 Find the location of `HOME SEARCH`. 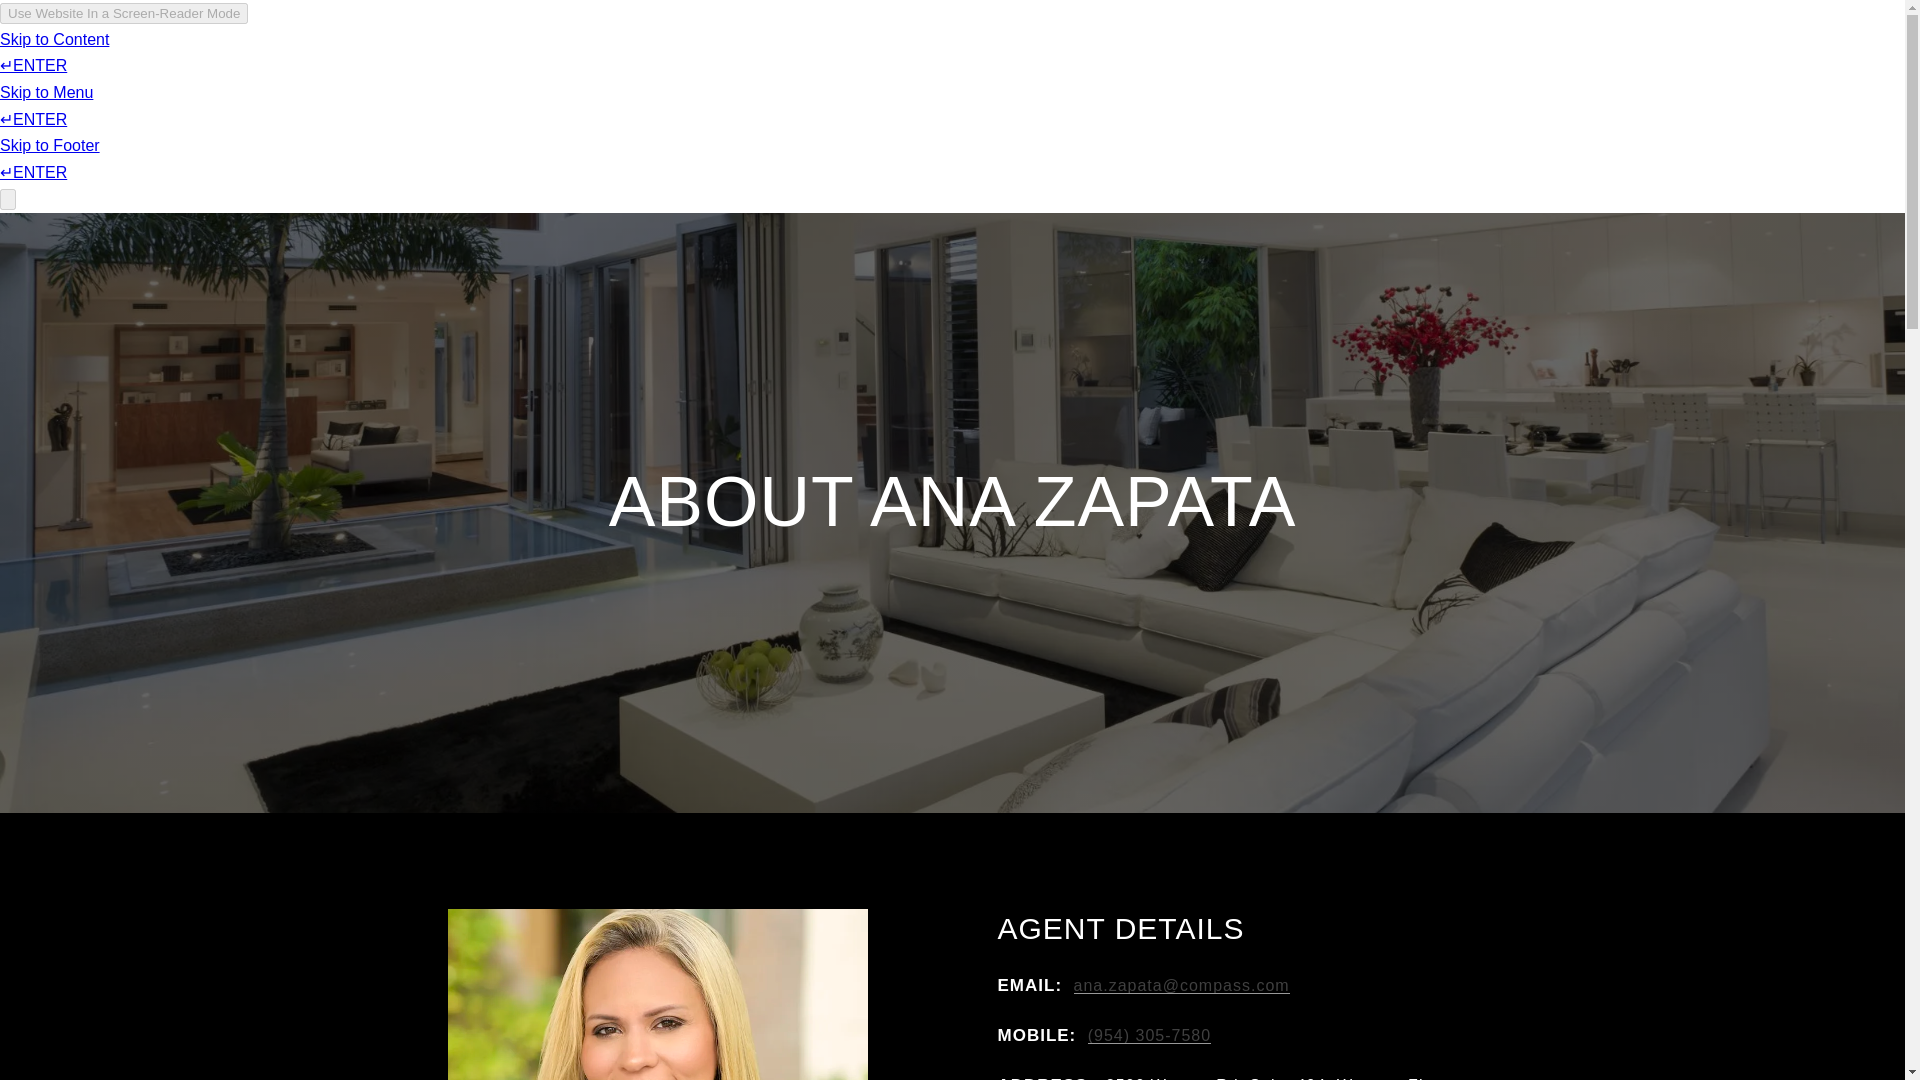

HOME SEARCH is located at coordinates (1250, 74).